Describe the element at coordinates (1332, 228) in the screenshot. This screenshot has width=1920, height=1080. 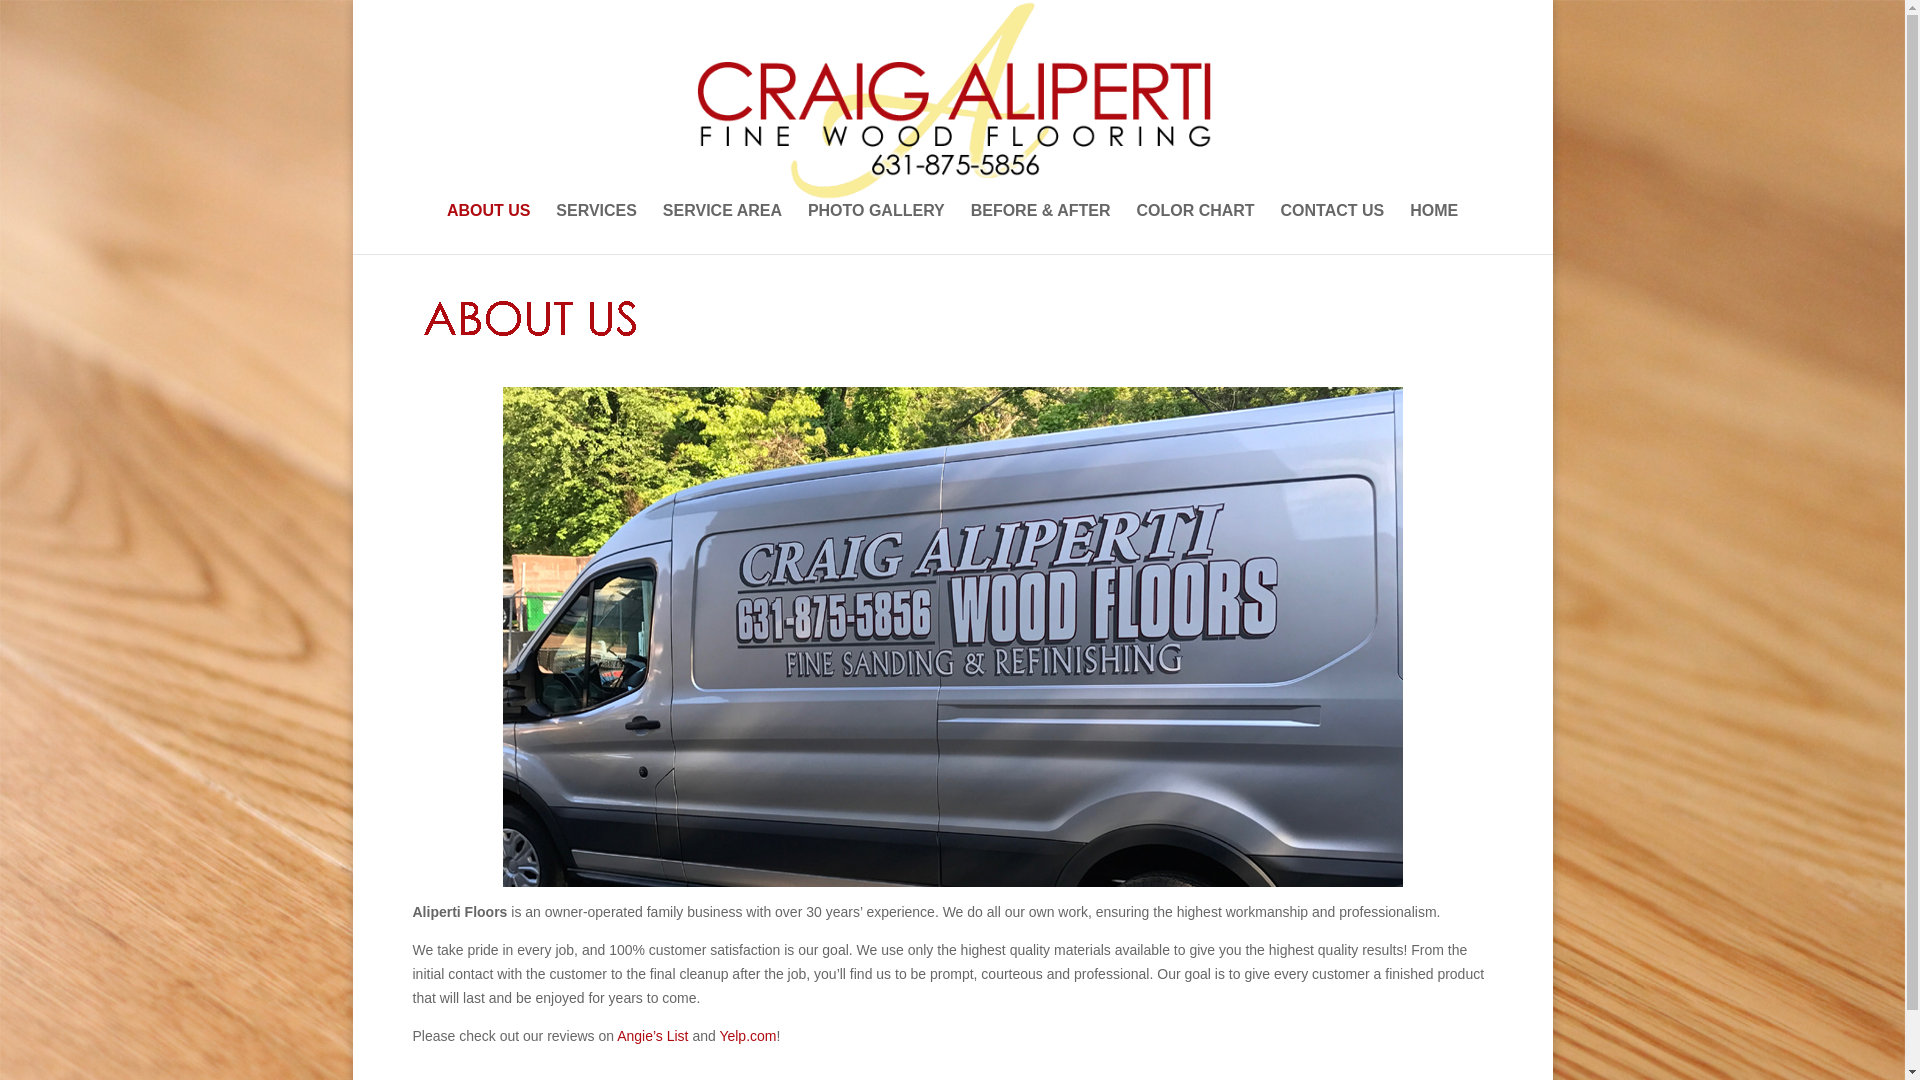
I see `CONTACT US` at that location.